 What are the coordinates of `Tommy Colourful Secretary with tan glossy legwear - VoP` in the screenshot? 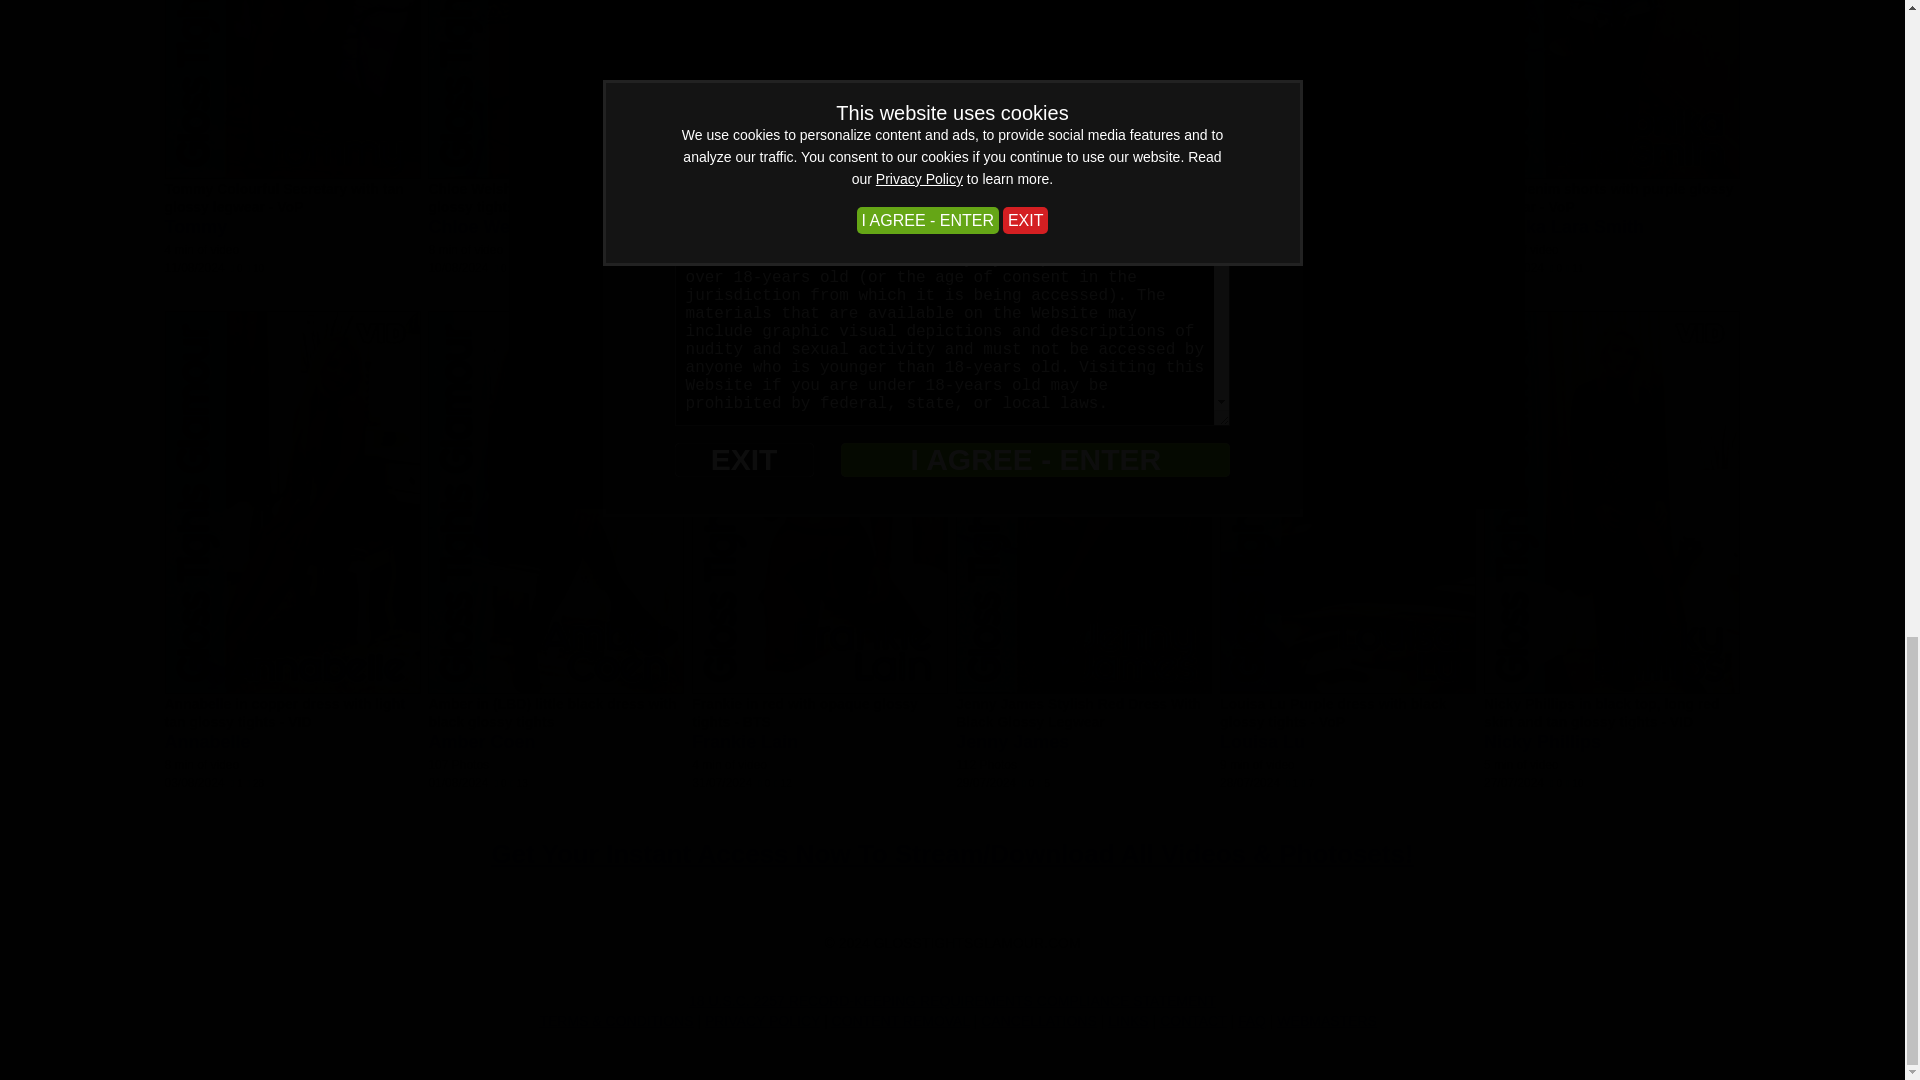 It's located at (283, 198).